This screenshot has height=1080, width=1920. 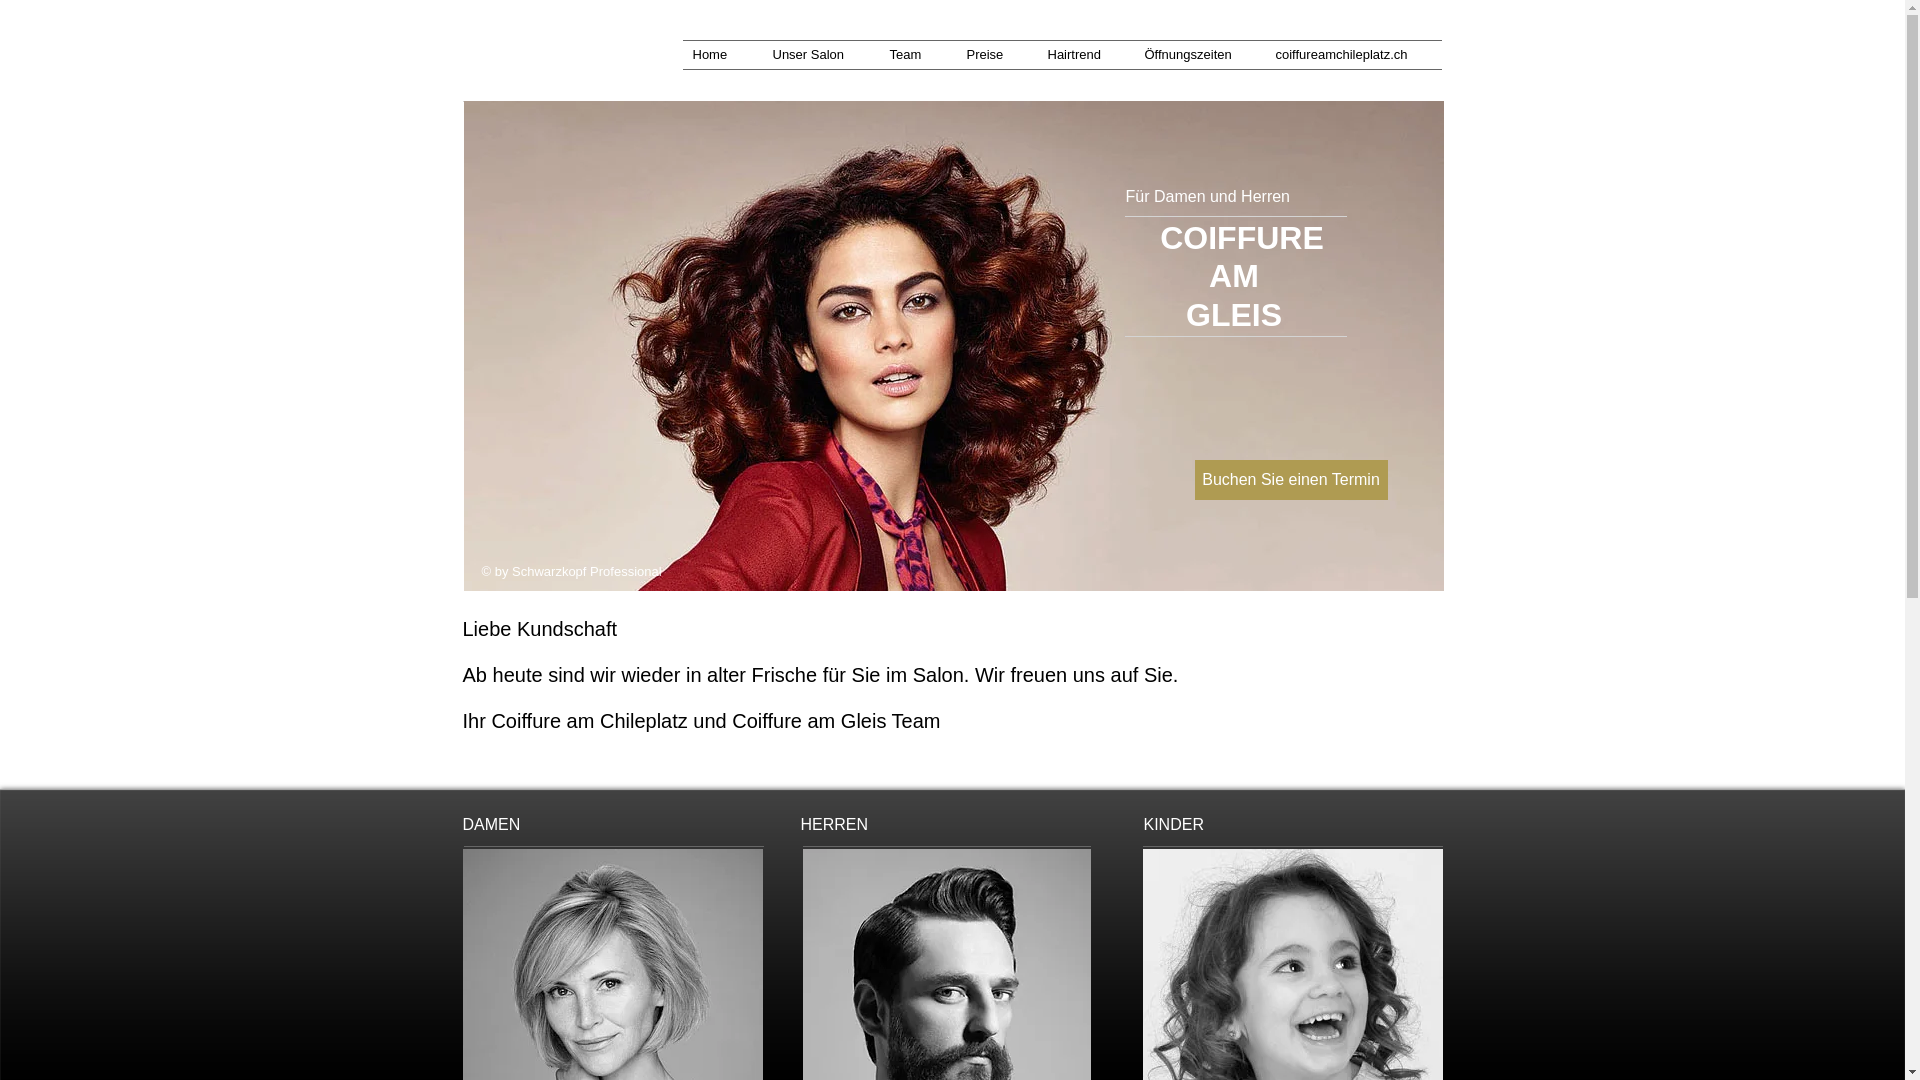 I want to click on Hairtrend, so click(x=1086, y=55).